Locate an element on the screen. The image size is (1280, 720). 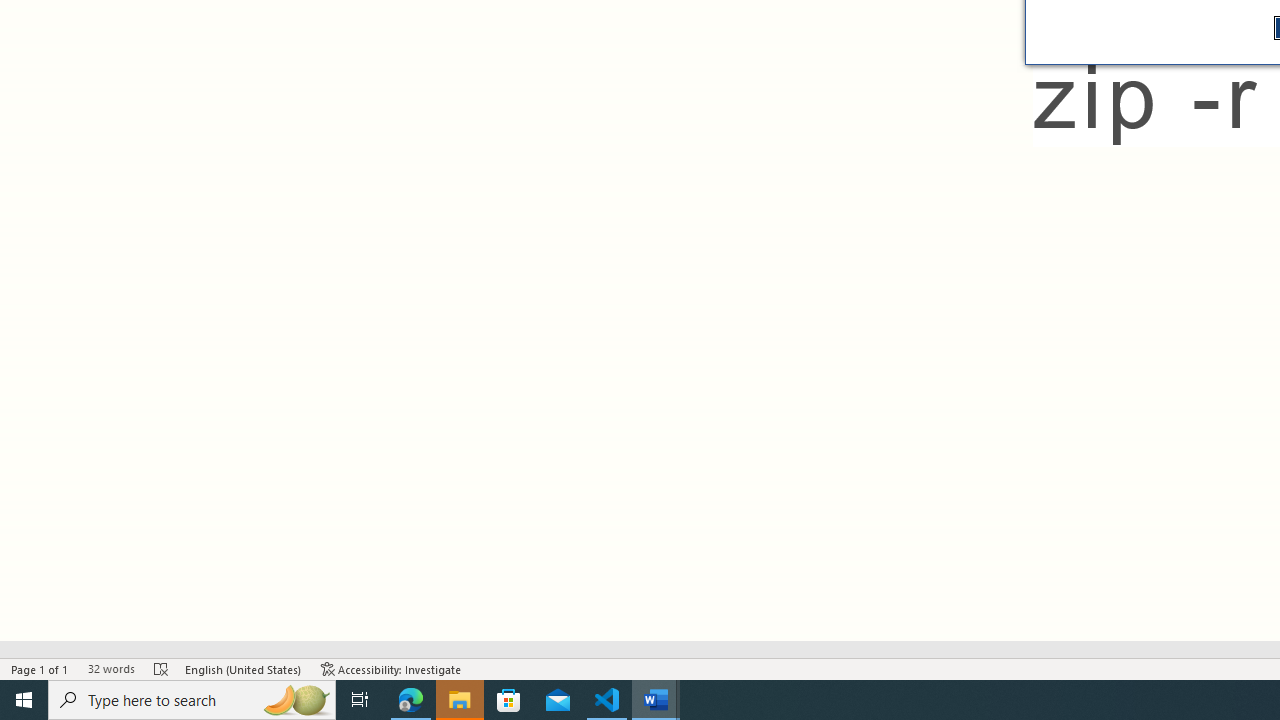
Task View is located at coordinates (360, 700).